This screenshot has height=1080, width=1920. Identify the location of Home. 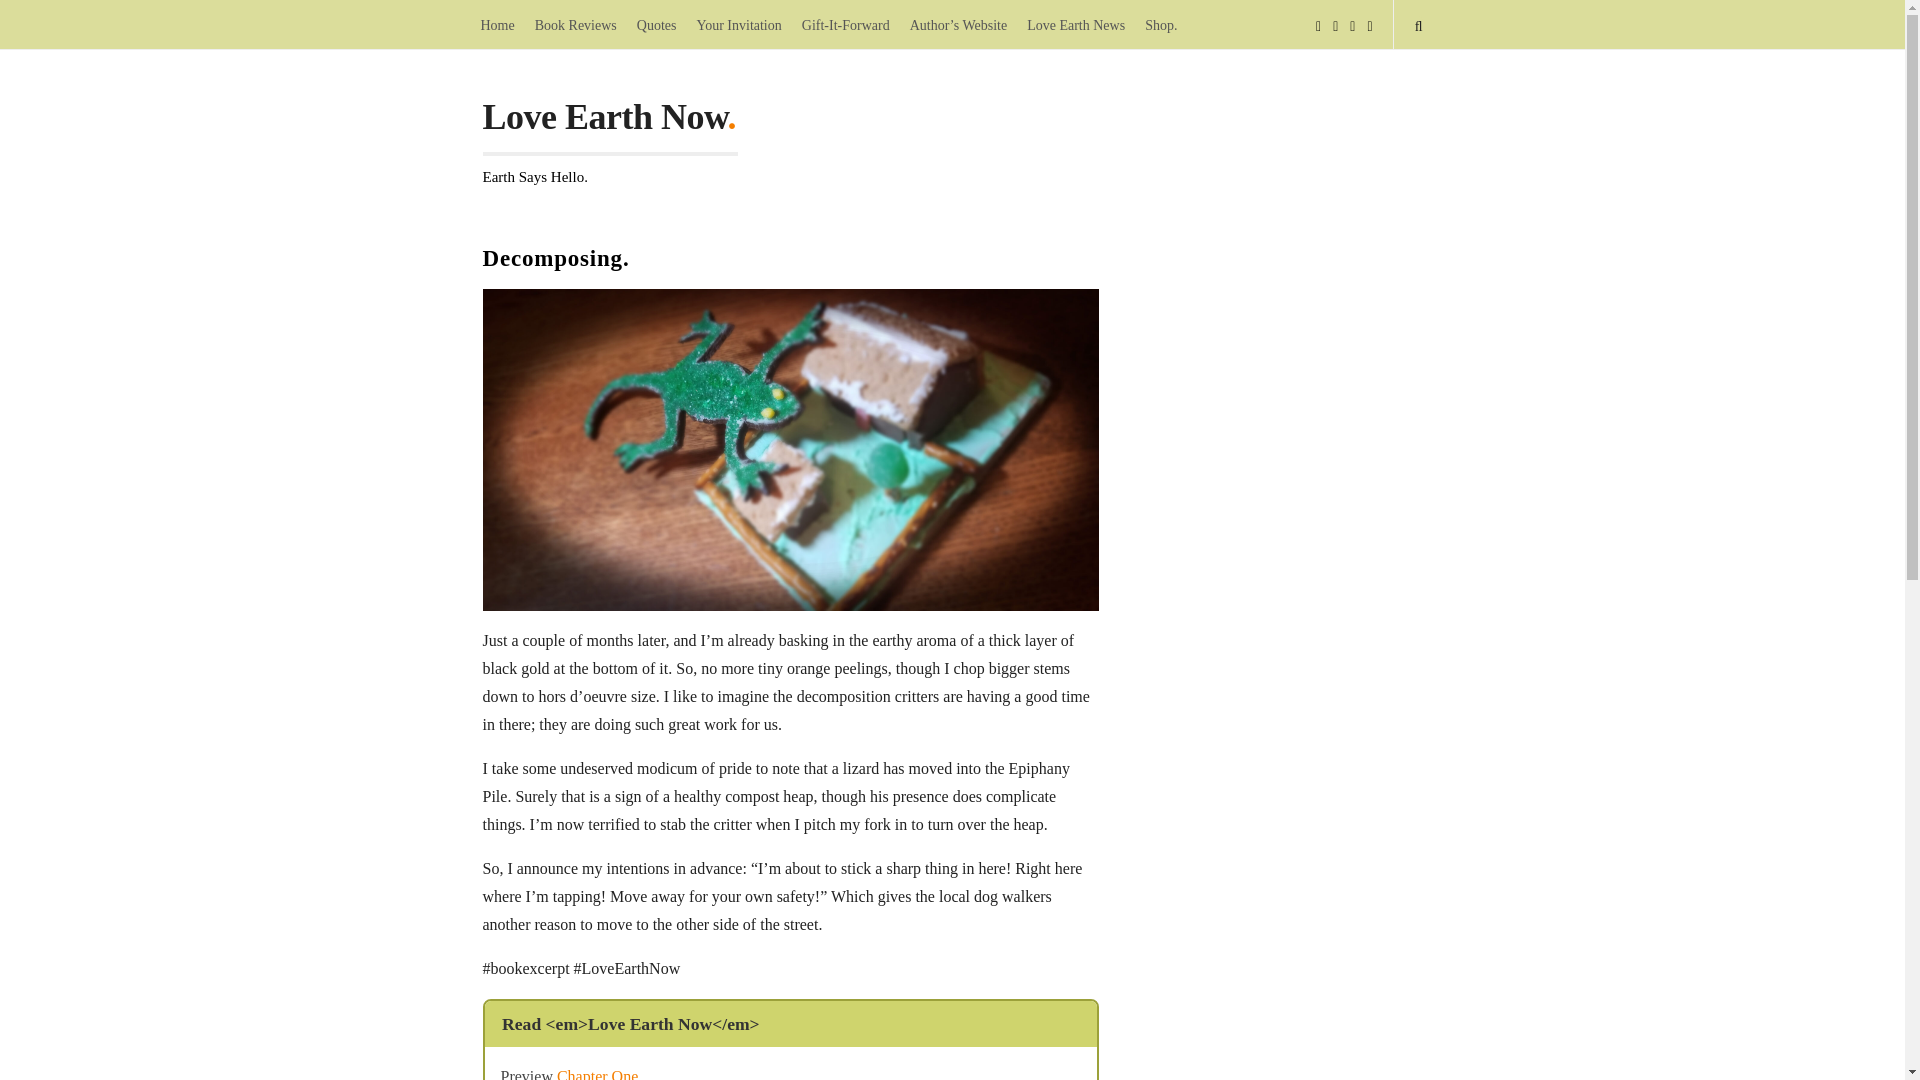
(497, 24).